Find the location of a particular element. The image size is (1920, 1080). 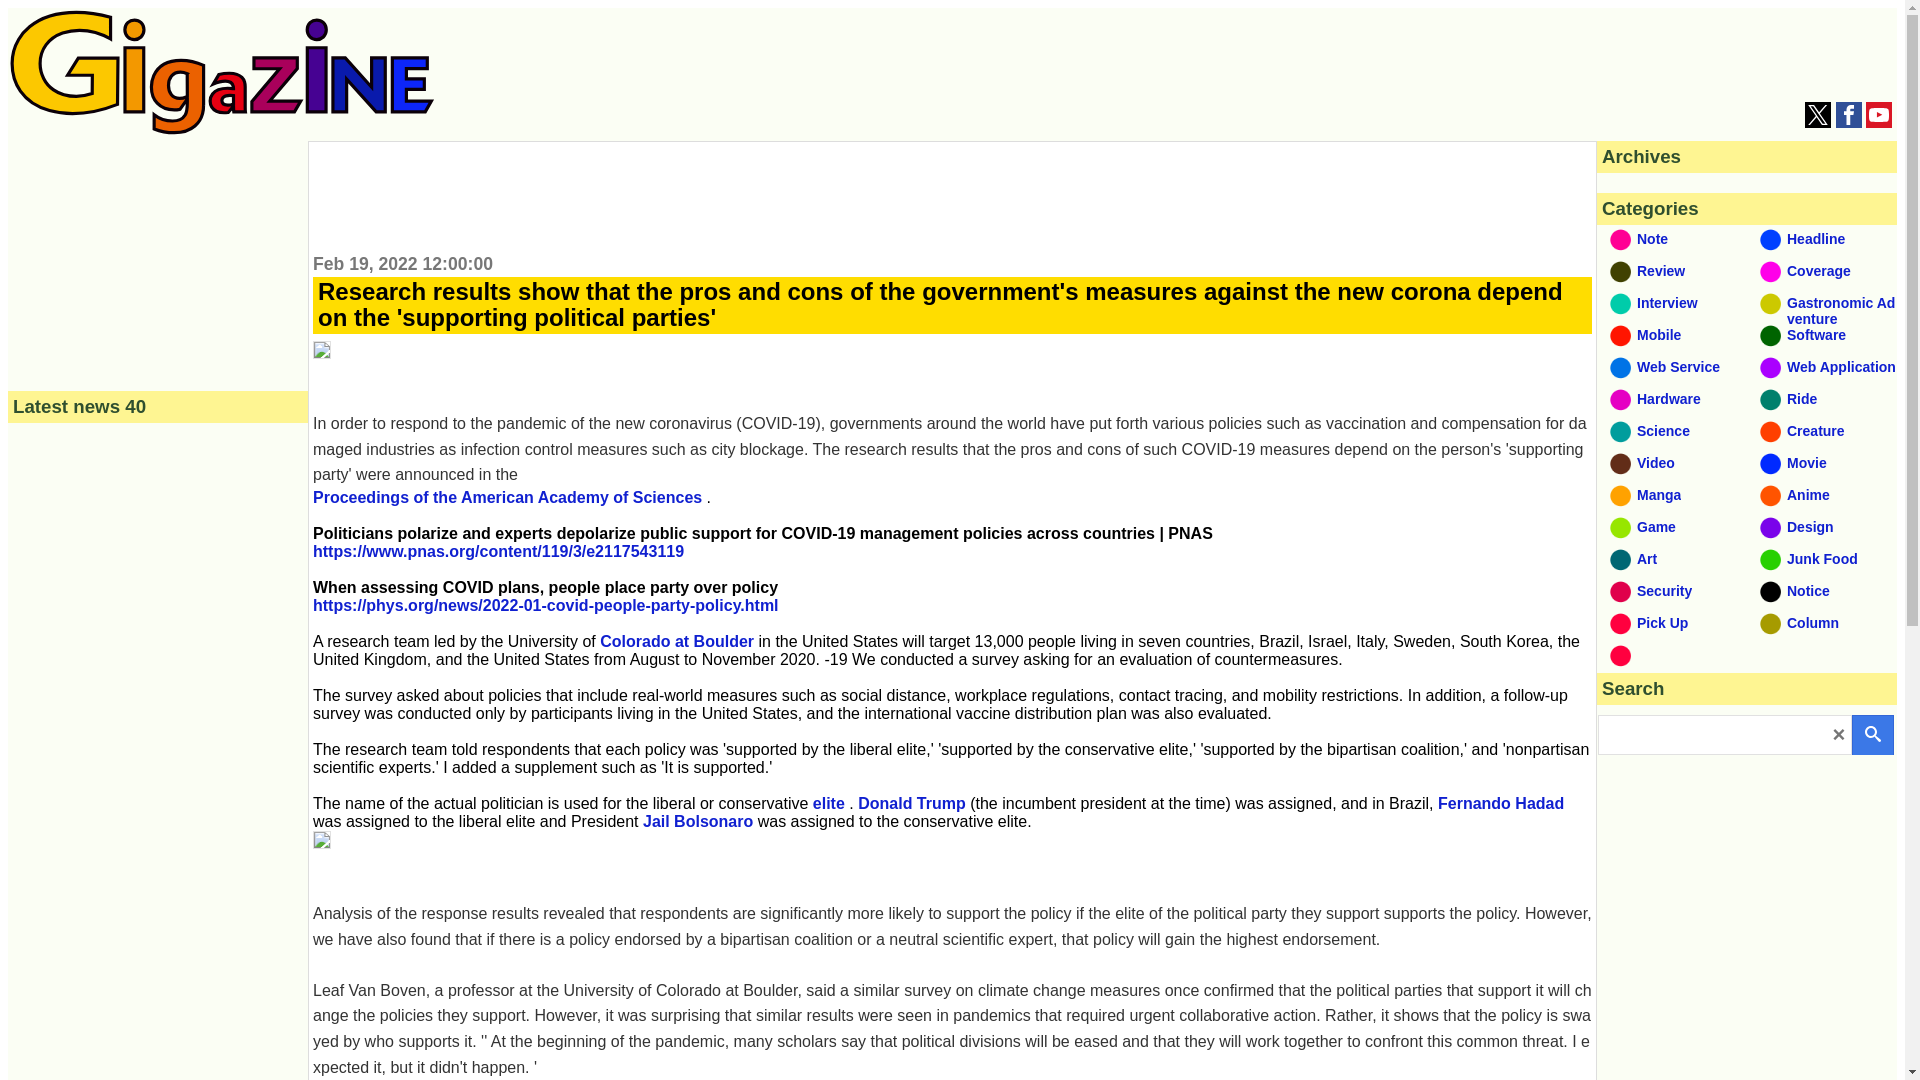

Proceedings of the American Academy of Sciences is located at coordinates (507, 498).